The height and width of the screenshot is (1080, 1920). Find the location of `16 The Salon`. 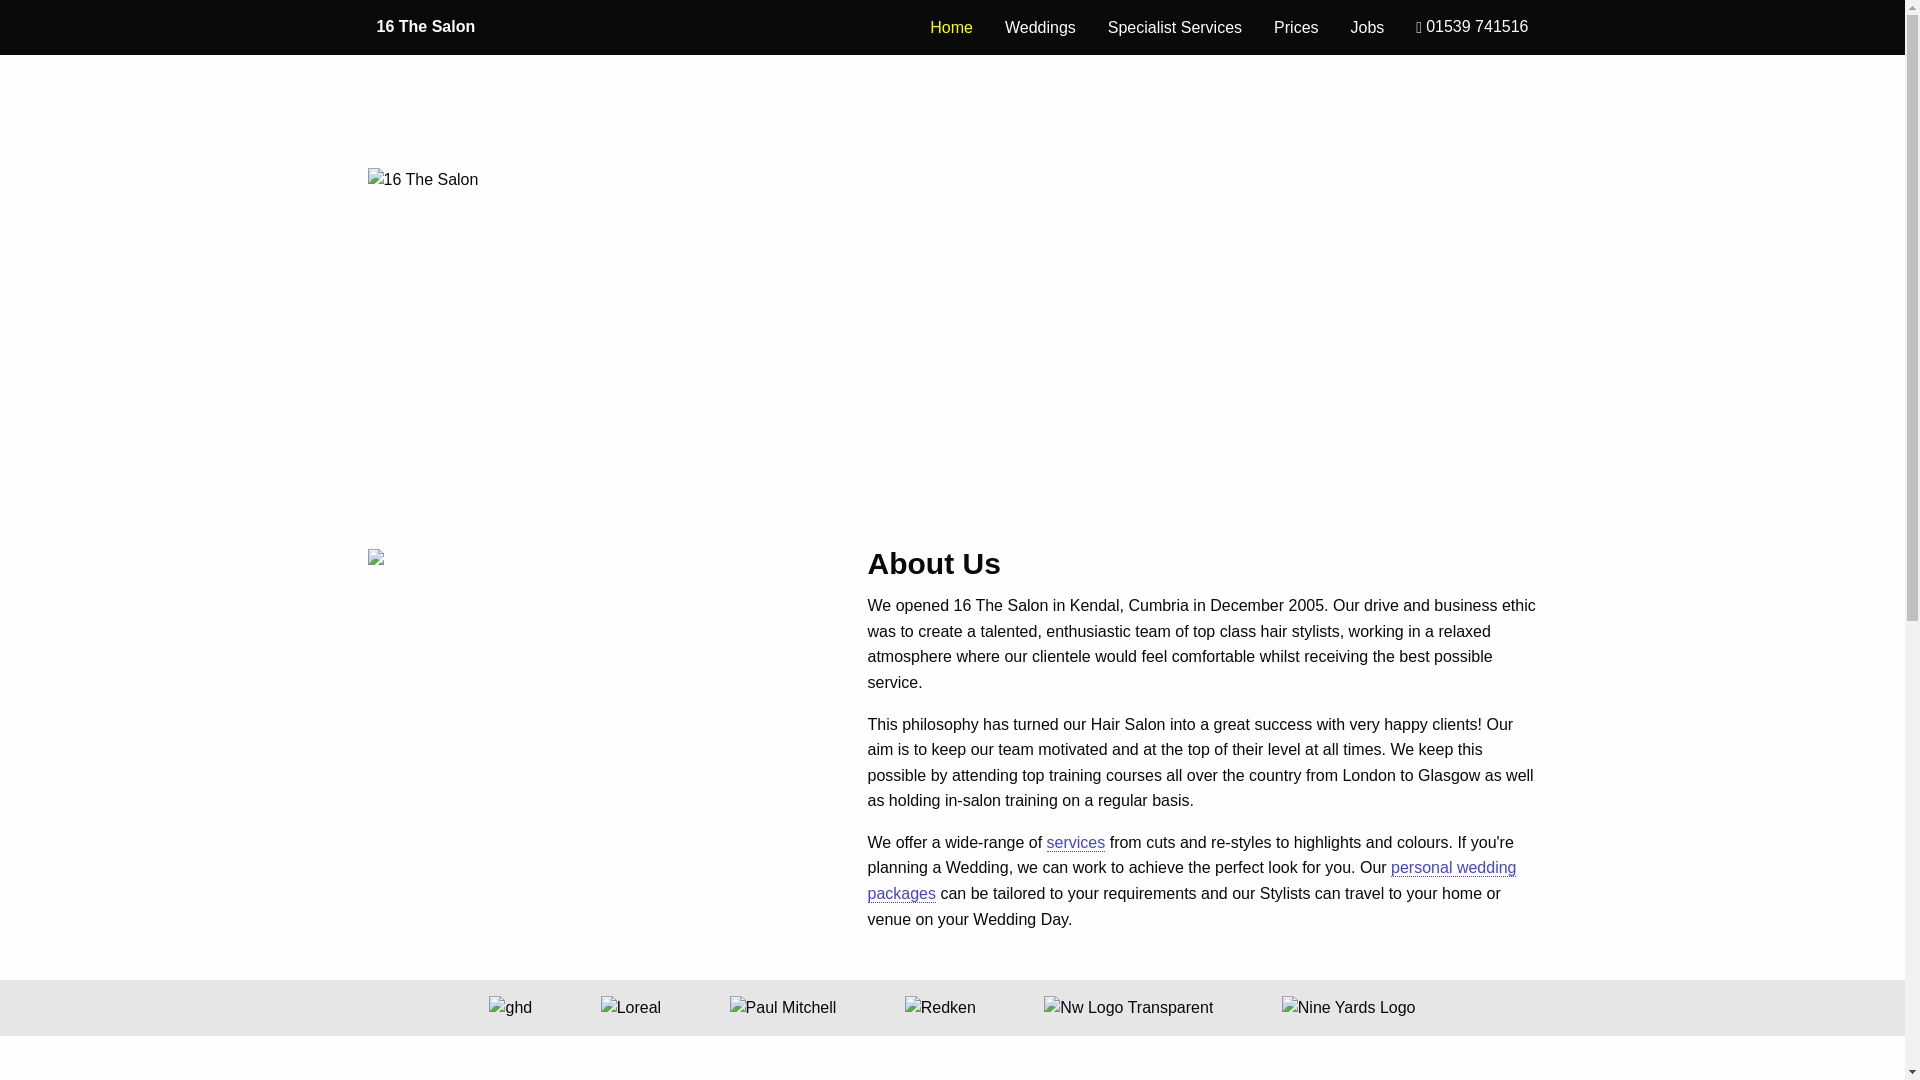

16 The Salon is located at coordinates (426, 27).